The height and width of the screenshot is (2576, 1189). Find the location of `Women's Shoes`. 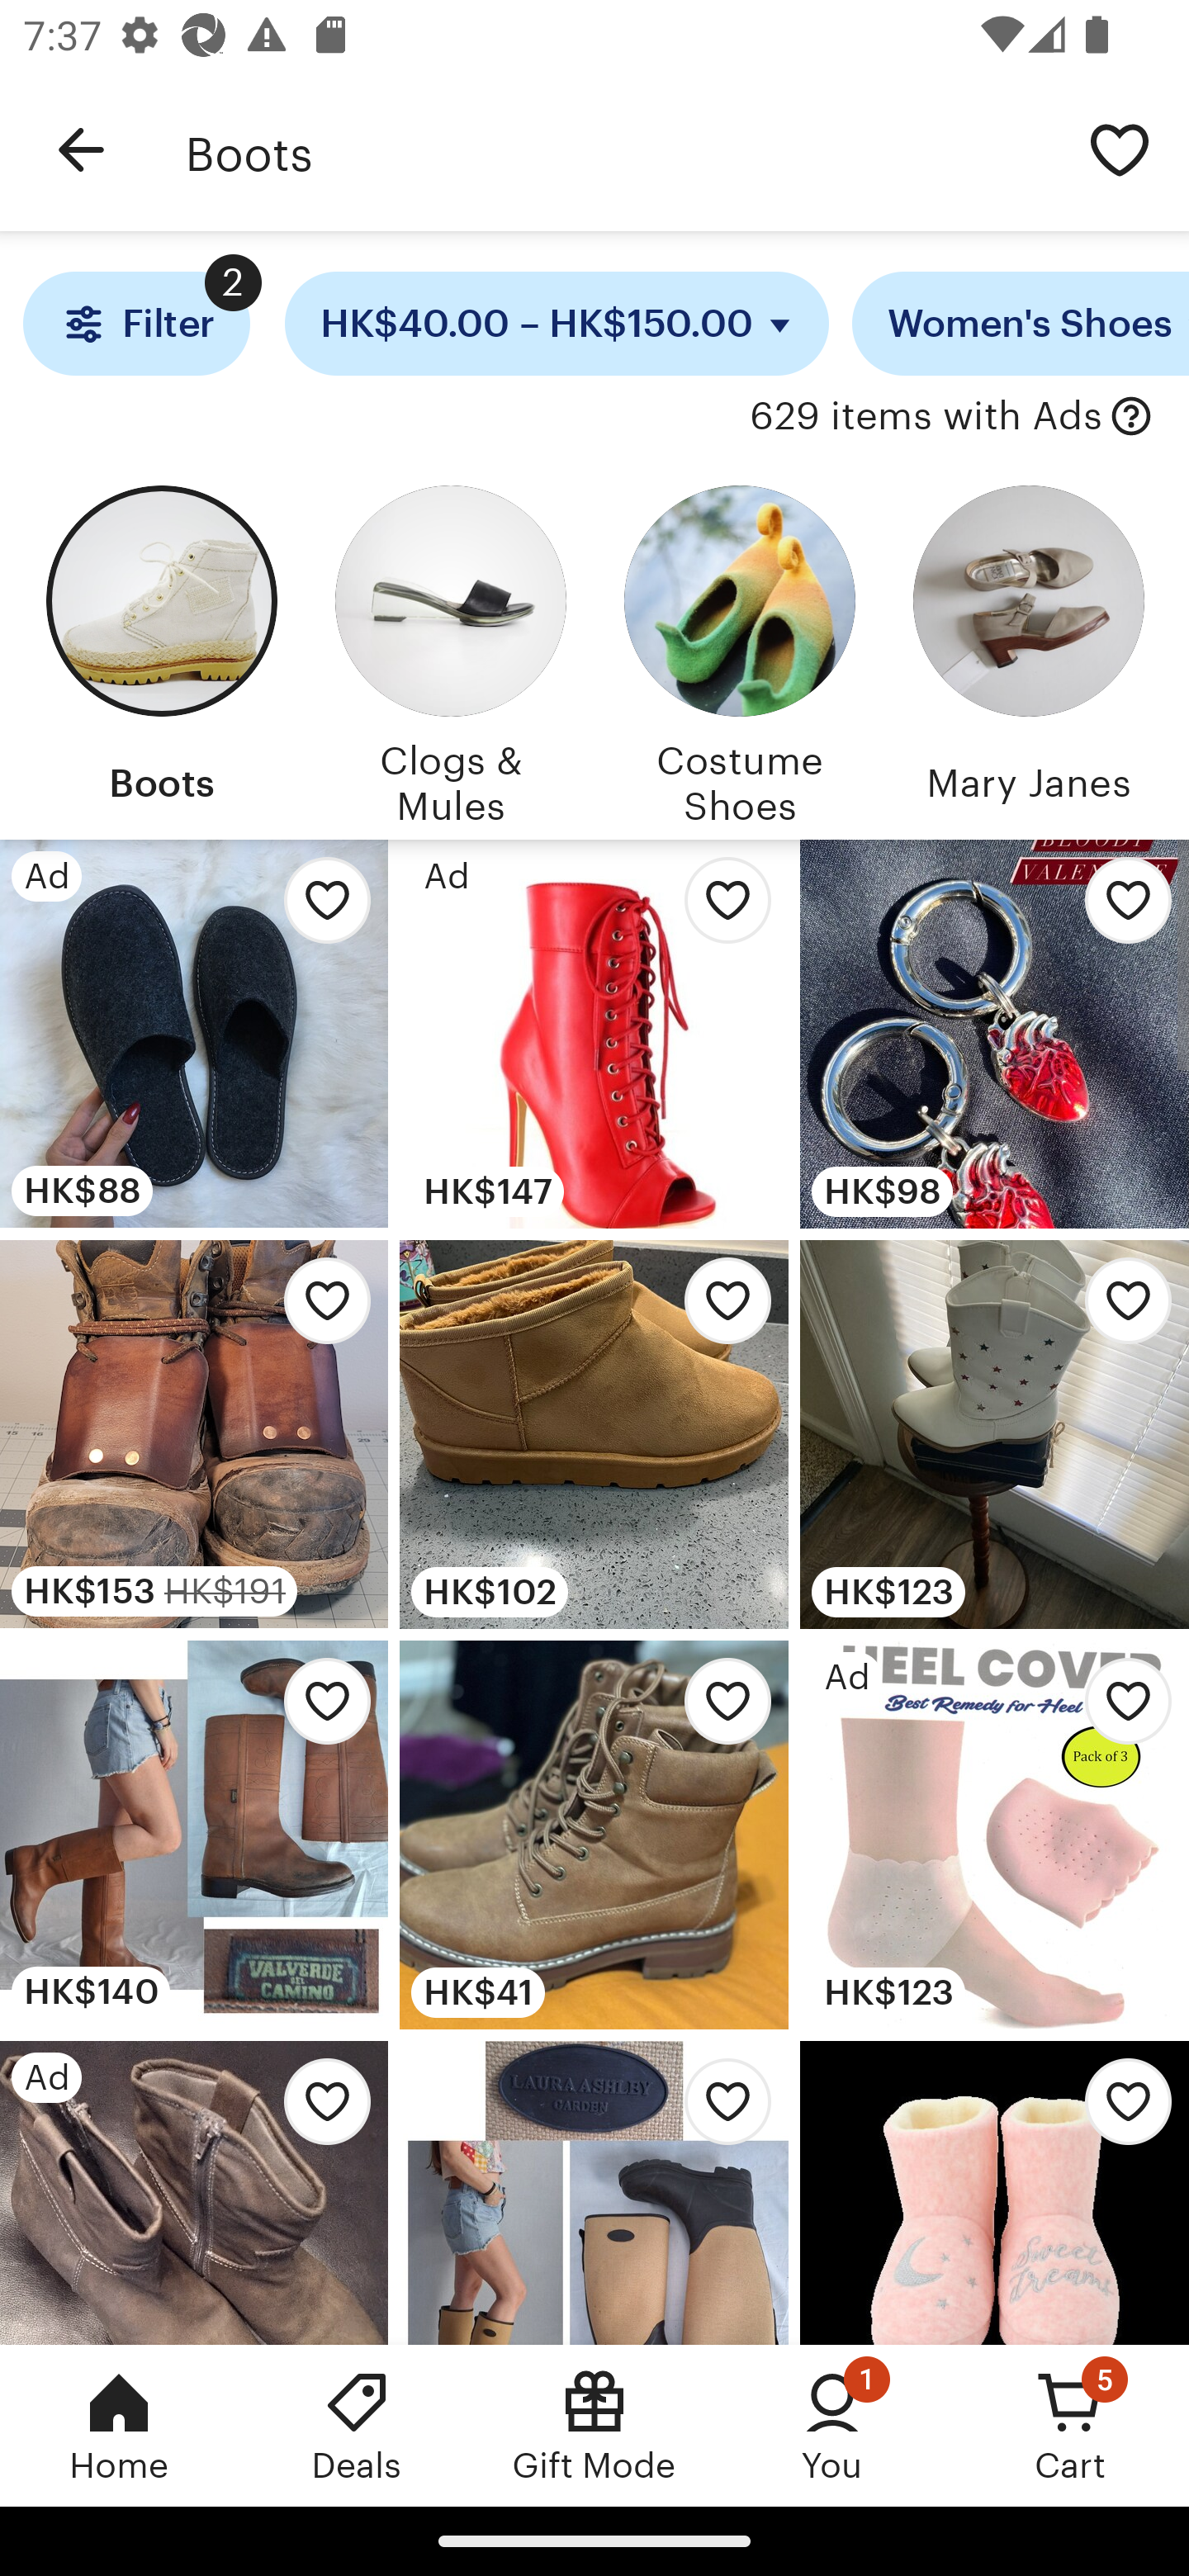

Women's Shoes is located at coordinates (1021, 324).